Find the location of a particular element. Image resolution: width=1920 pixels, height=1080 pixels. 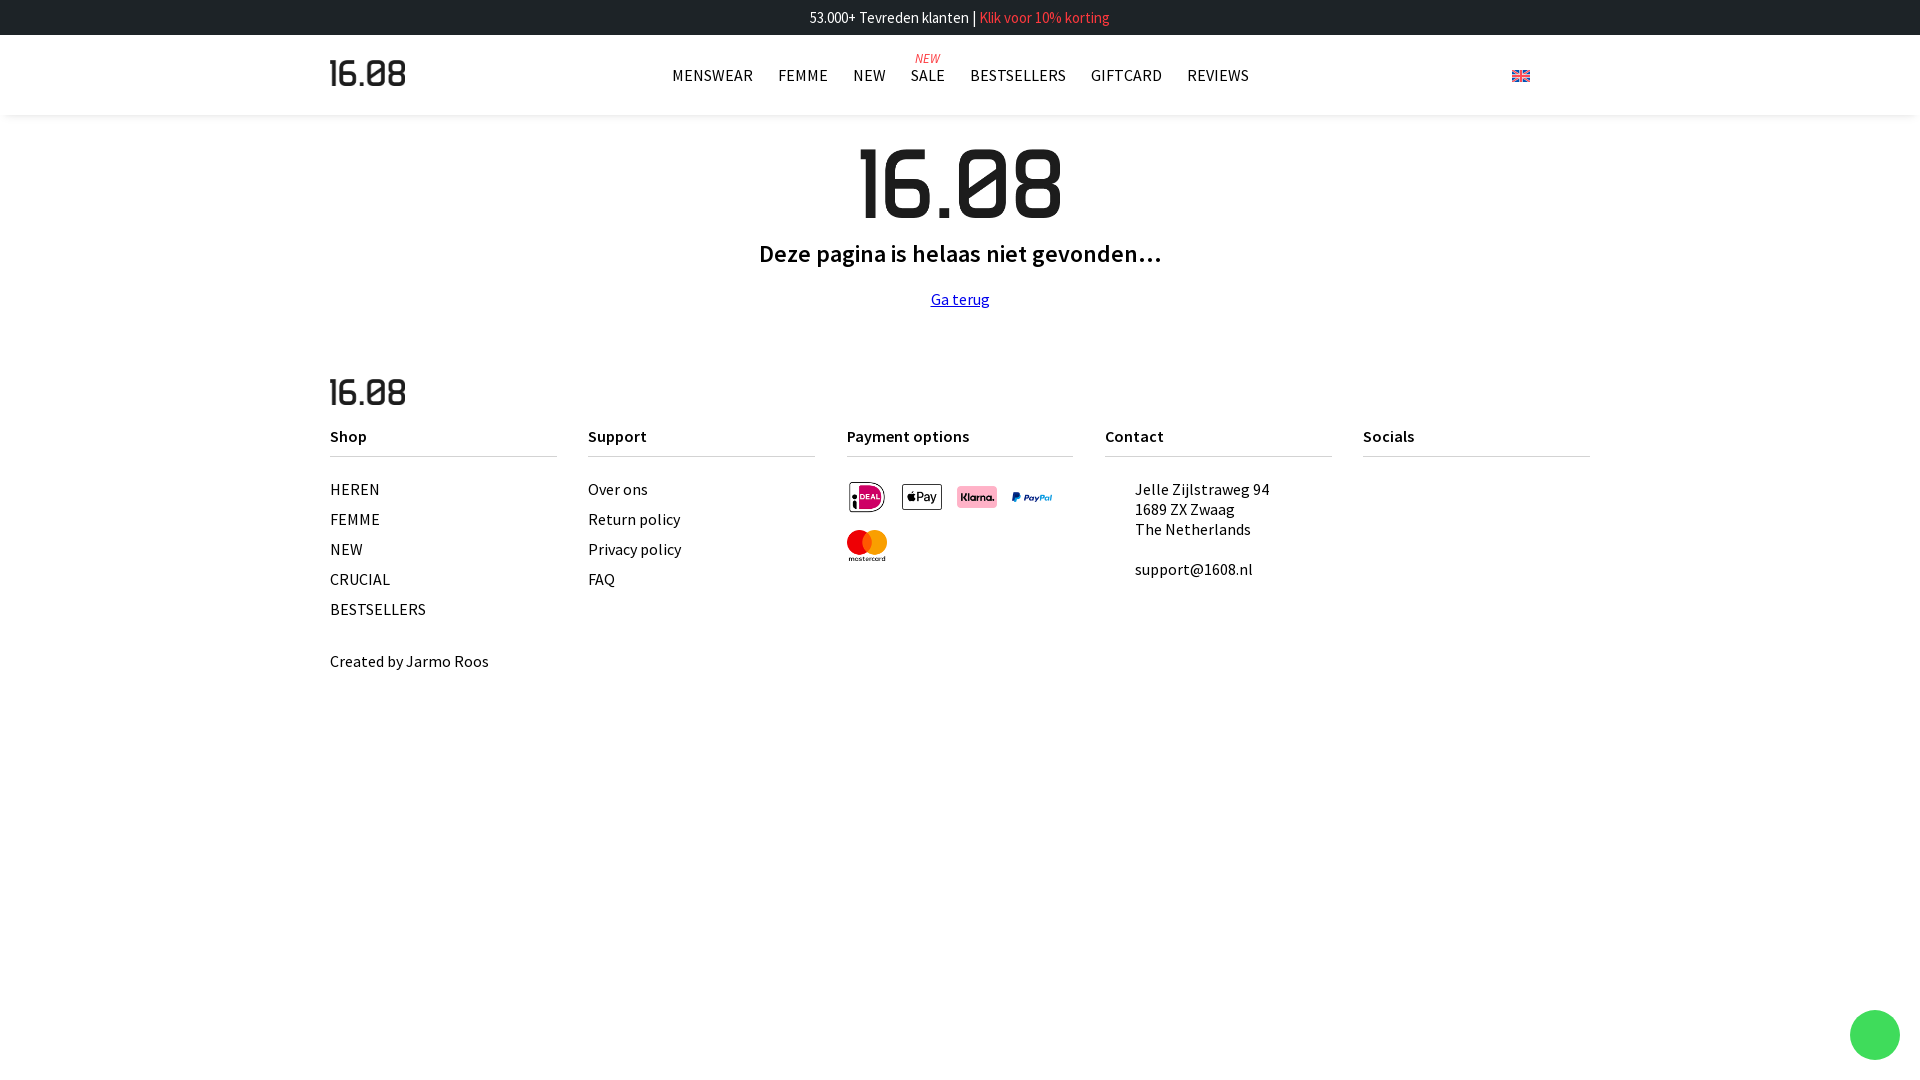

Return policy is located at coordinates (634, 518).